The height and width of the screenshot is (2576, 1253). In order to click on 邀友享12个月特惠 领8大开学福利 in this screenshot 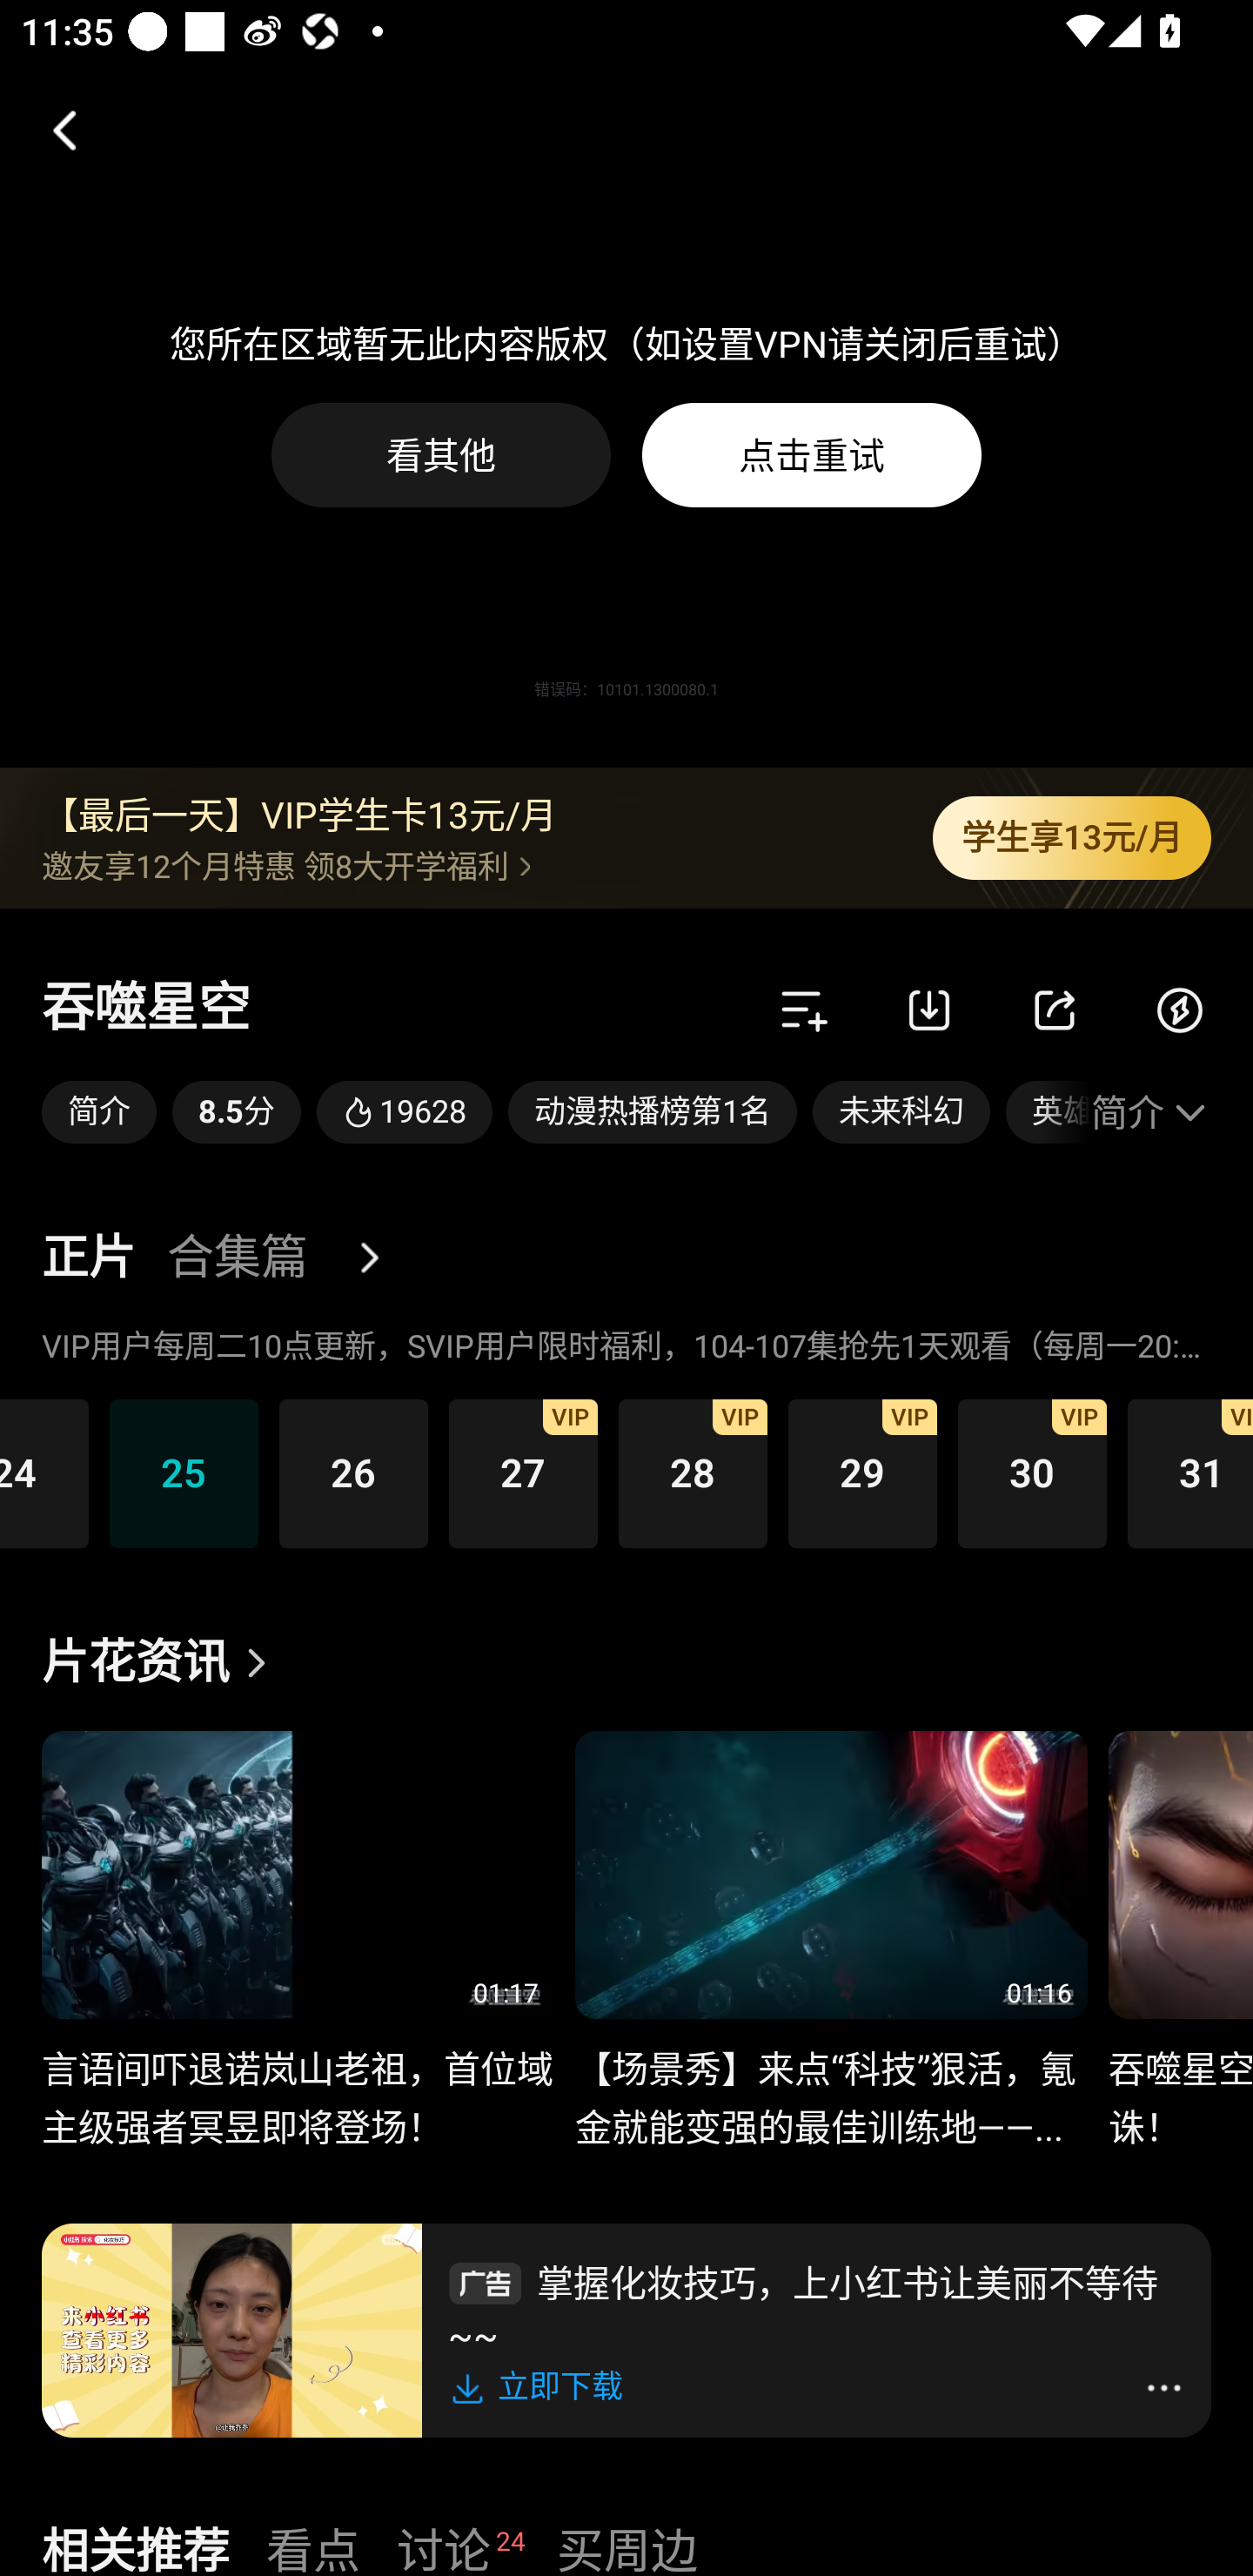, I will do `click(466, 865)`.